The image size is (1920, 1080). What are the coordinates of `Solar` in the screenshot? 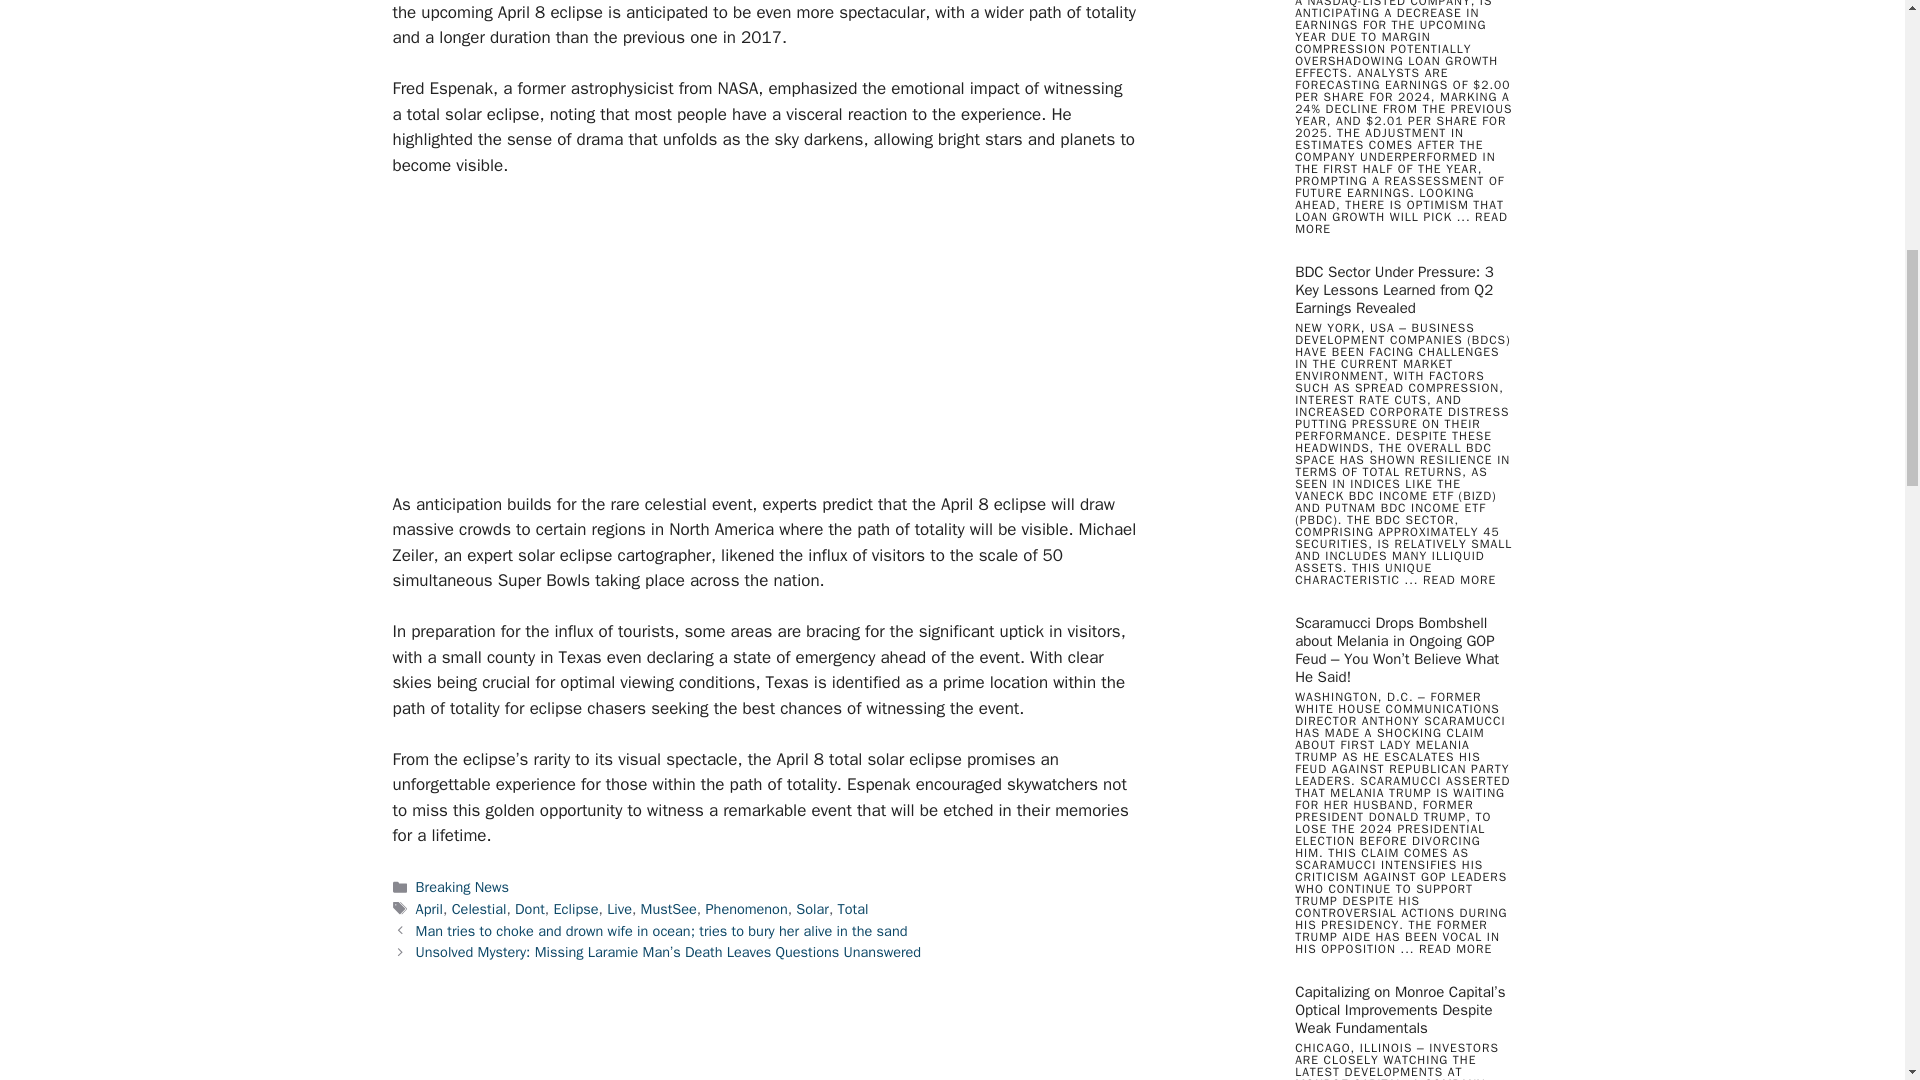 It's located at (812, 908).